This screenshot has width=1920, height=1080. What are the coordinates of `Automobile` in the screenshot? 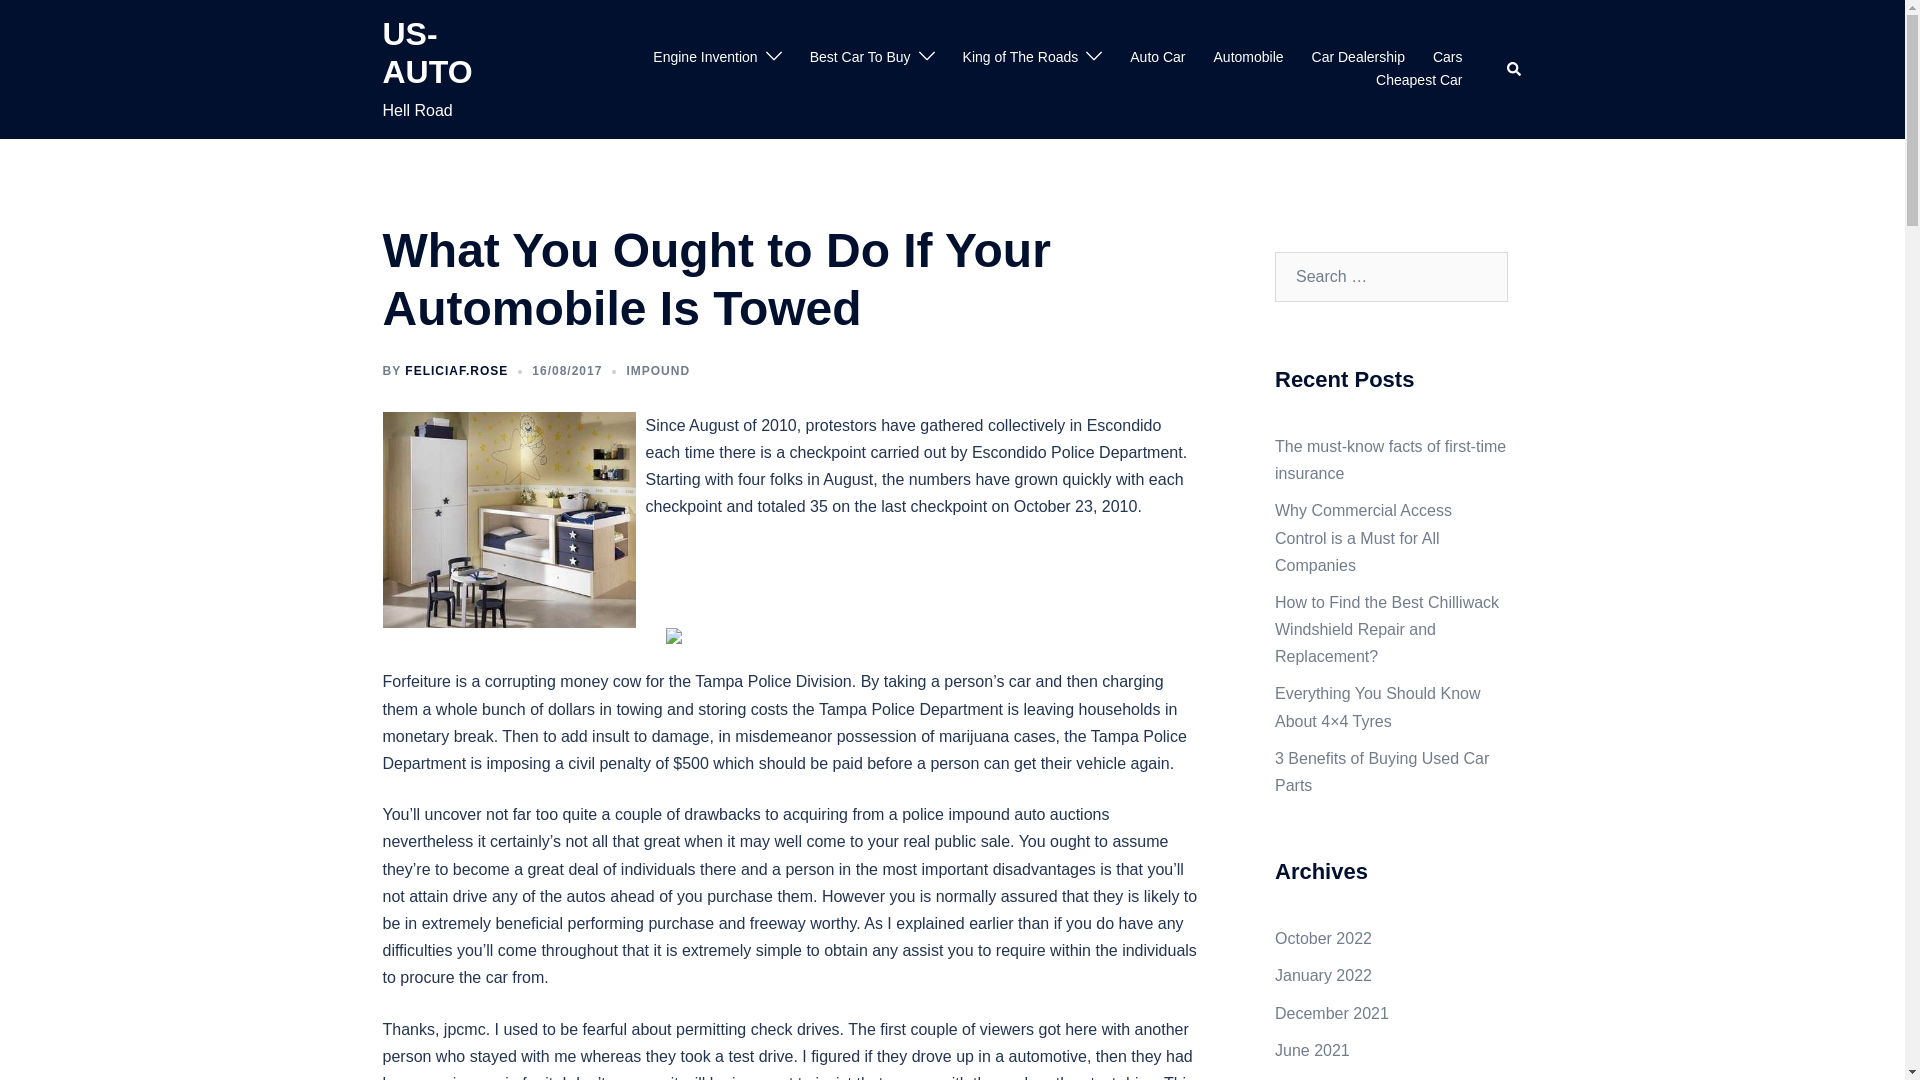 It's located at (1248, 58).